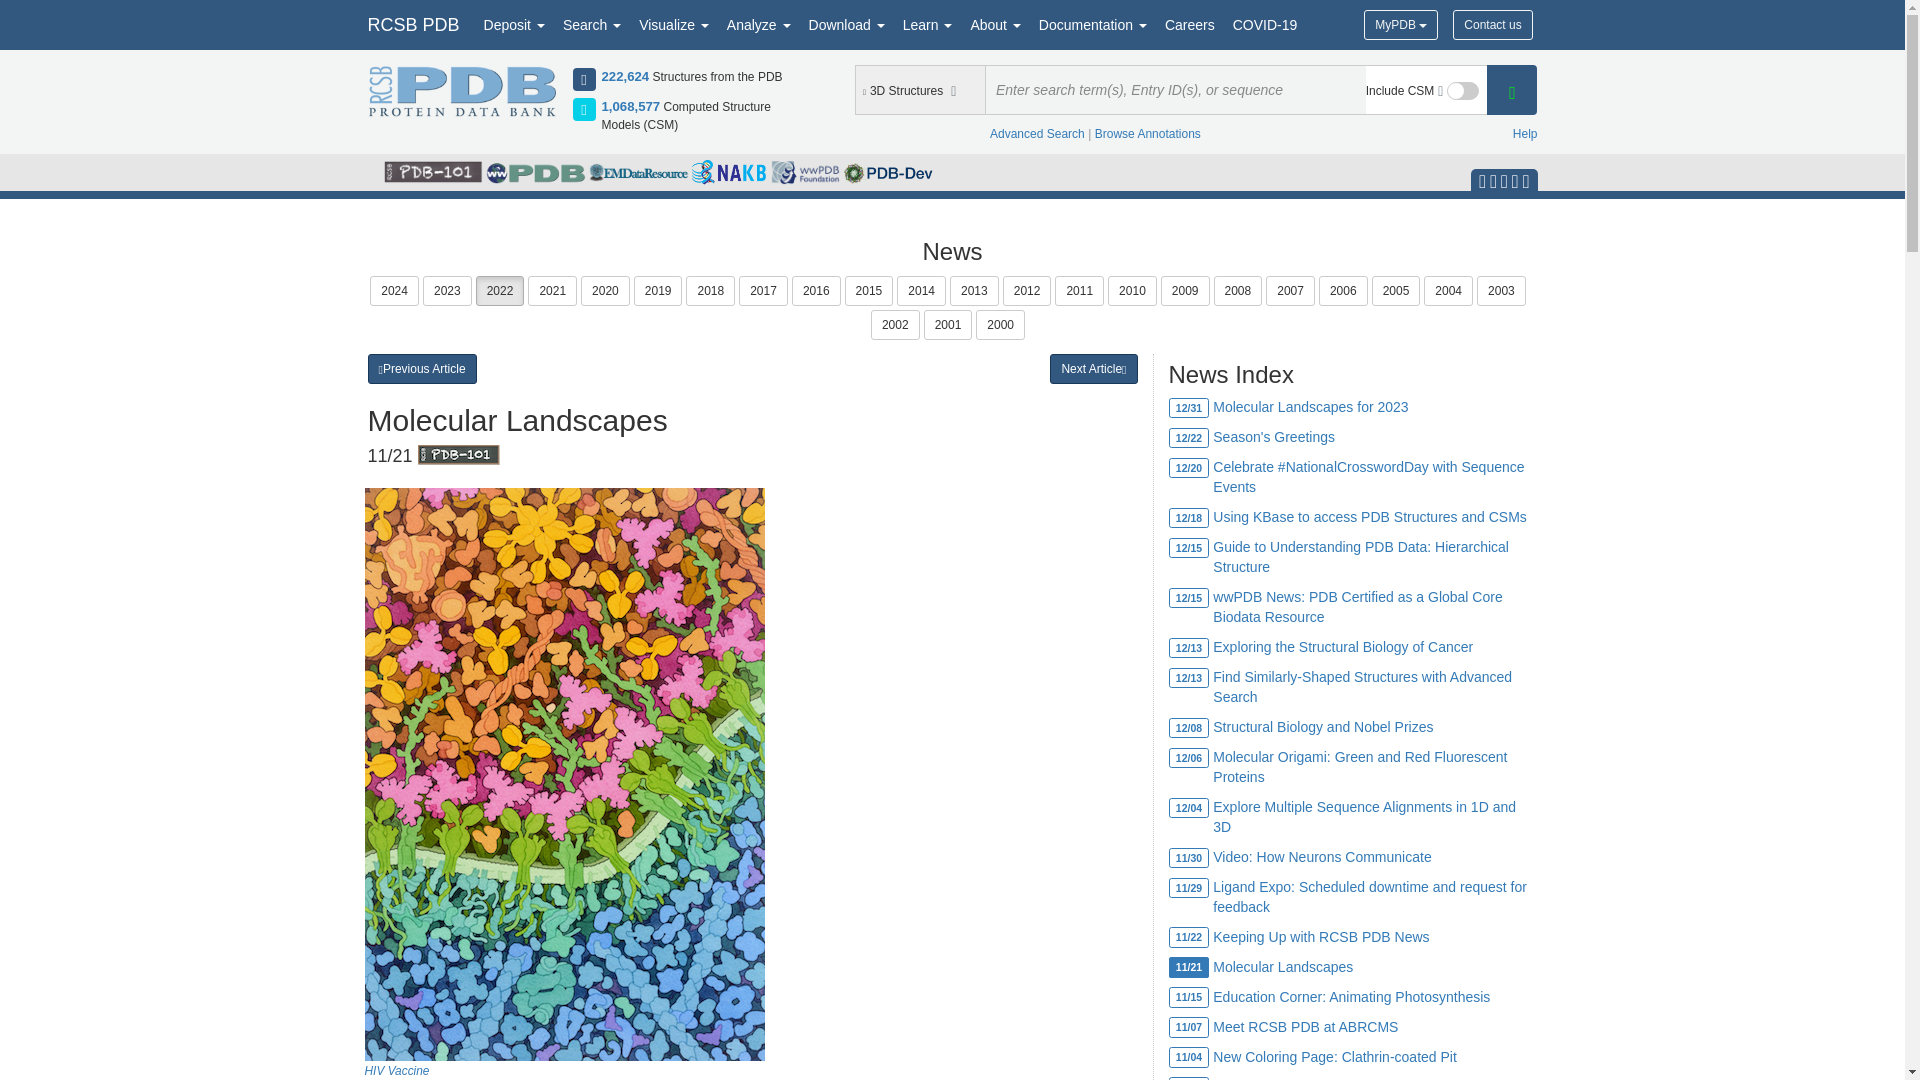  What do you see at coordinates (1400, 24) in the screenshot?
I see `MyPDB` at bounding box center [1400, 24].